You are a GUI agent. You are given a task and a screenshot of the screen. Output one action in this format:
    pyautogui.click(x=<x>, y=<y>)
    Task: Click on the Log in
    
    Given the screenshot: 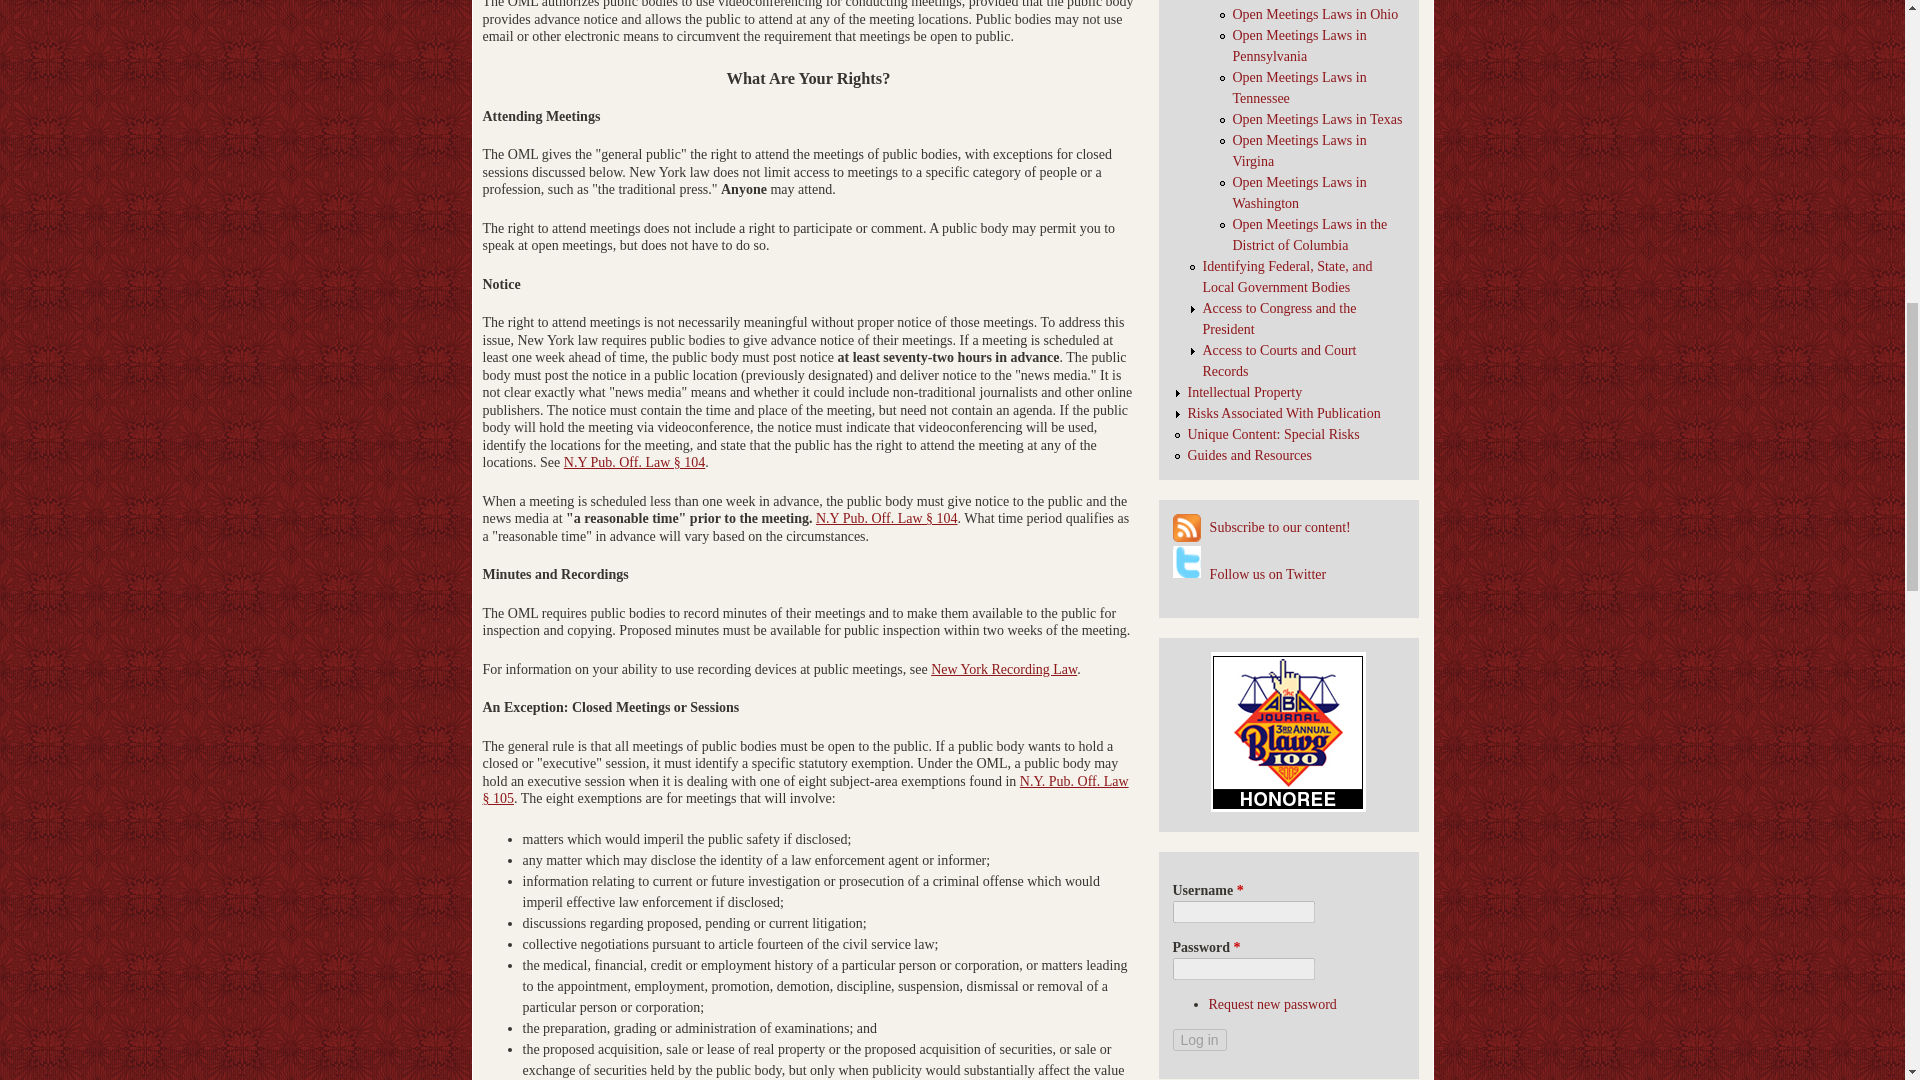 What is the action you would take?
    pyautogui.click(x=1198, y=1040)
    